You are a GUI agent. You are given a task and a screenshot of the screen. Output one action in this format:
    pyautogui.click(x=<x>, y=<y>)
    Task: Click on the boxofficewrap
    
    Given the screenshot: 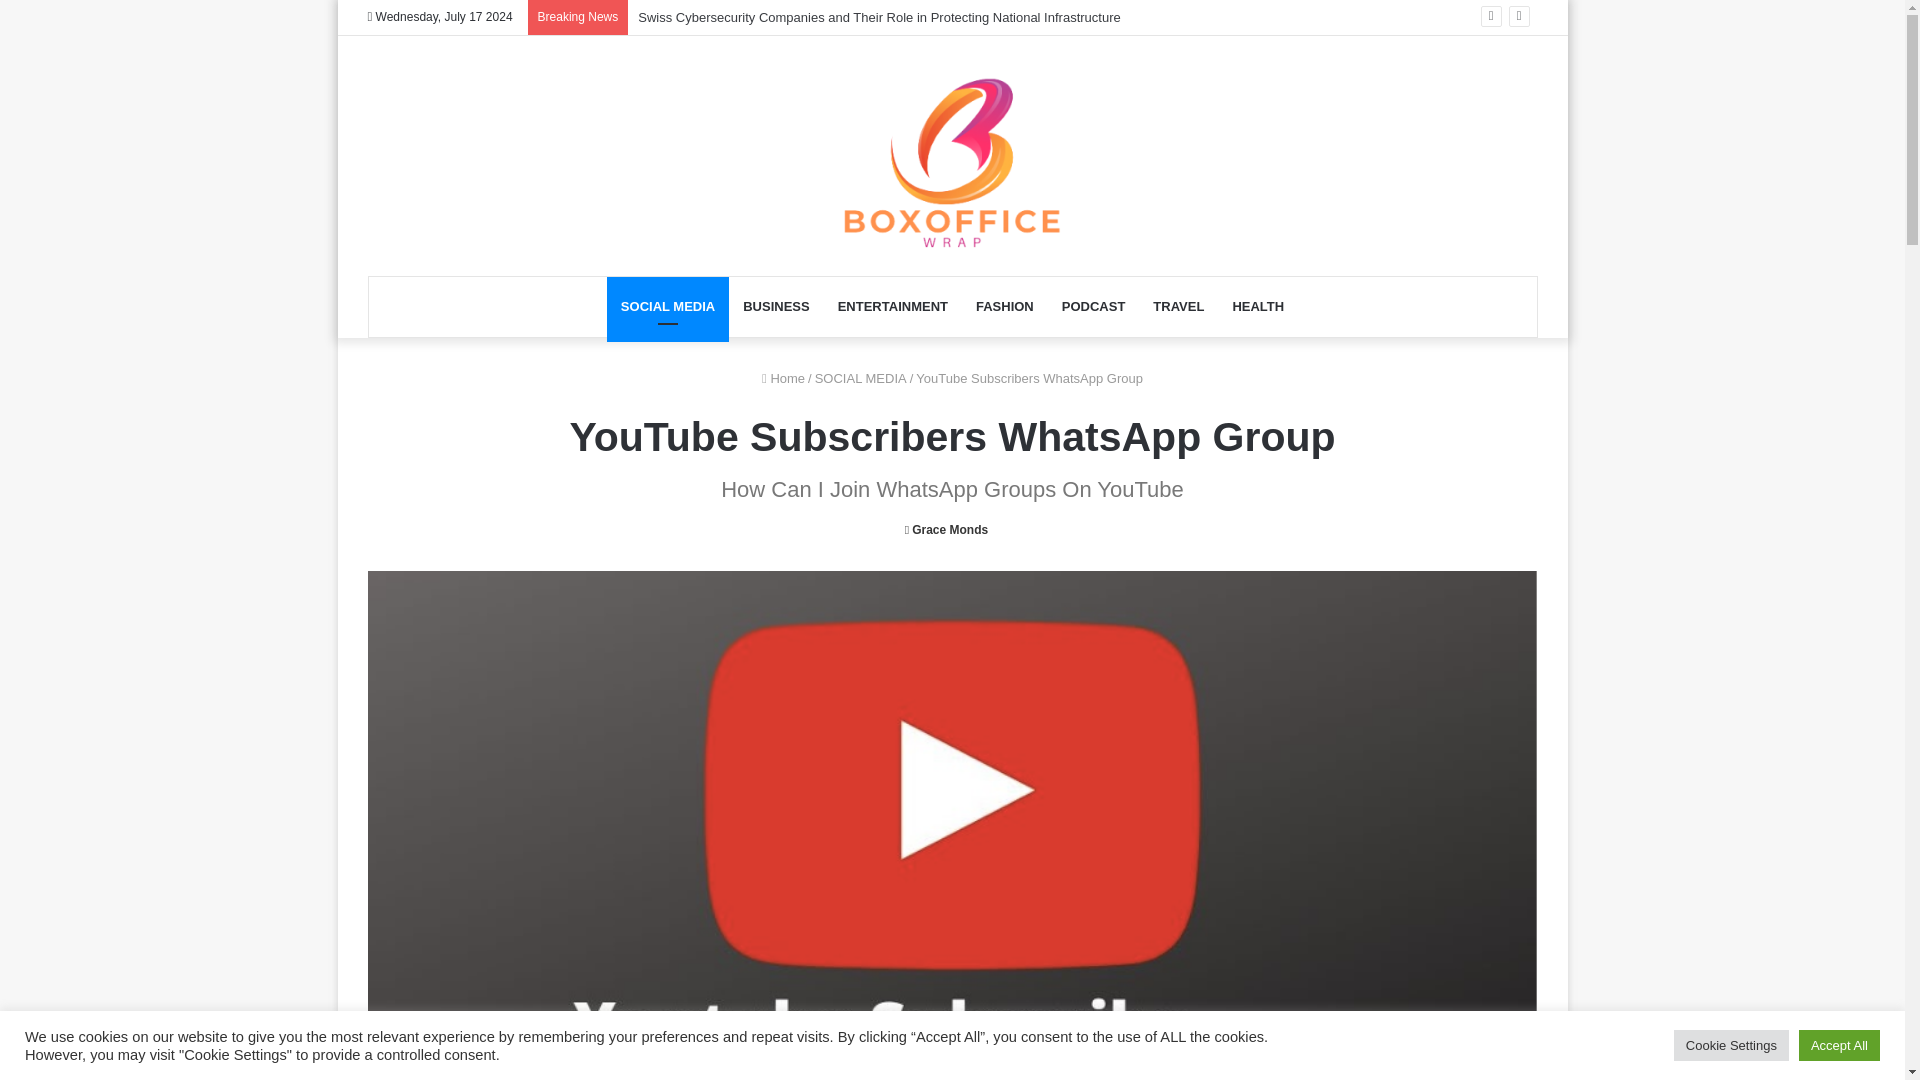 What is the action you would take?
    pyautogui.click(x=952, y=165)
    